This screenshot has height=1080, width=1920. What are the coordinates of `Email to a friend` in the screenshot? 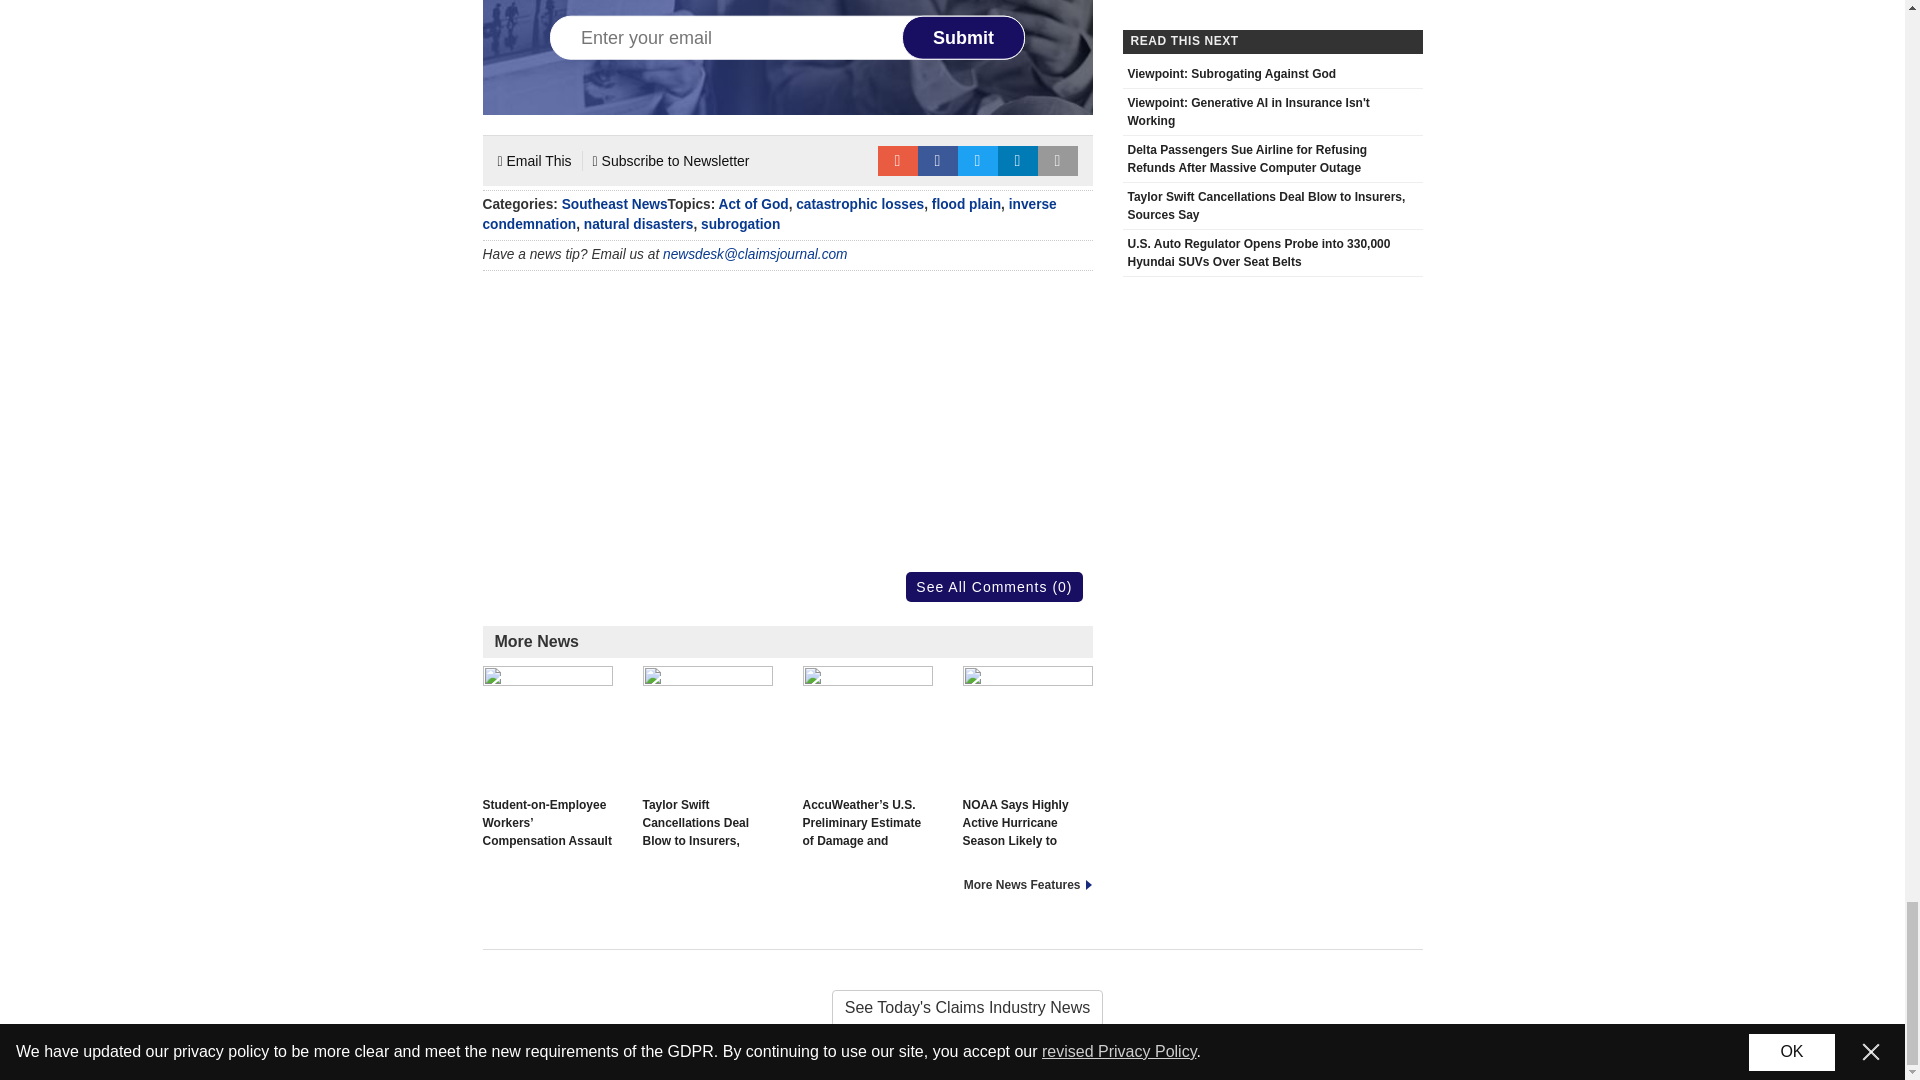 It's located at (897, 160).